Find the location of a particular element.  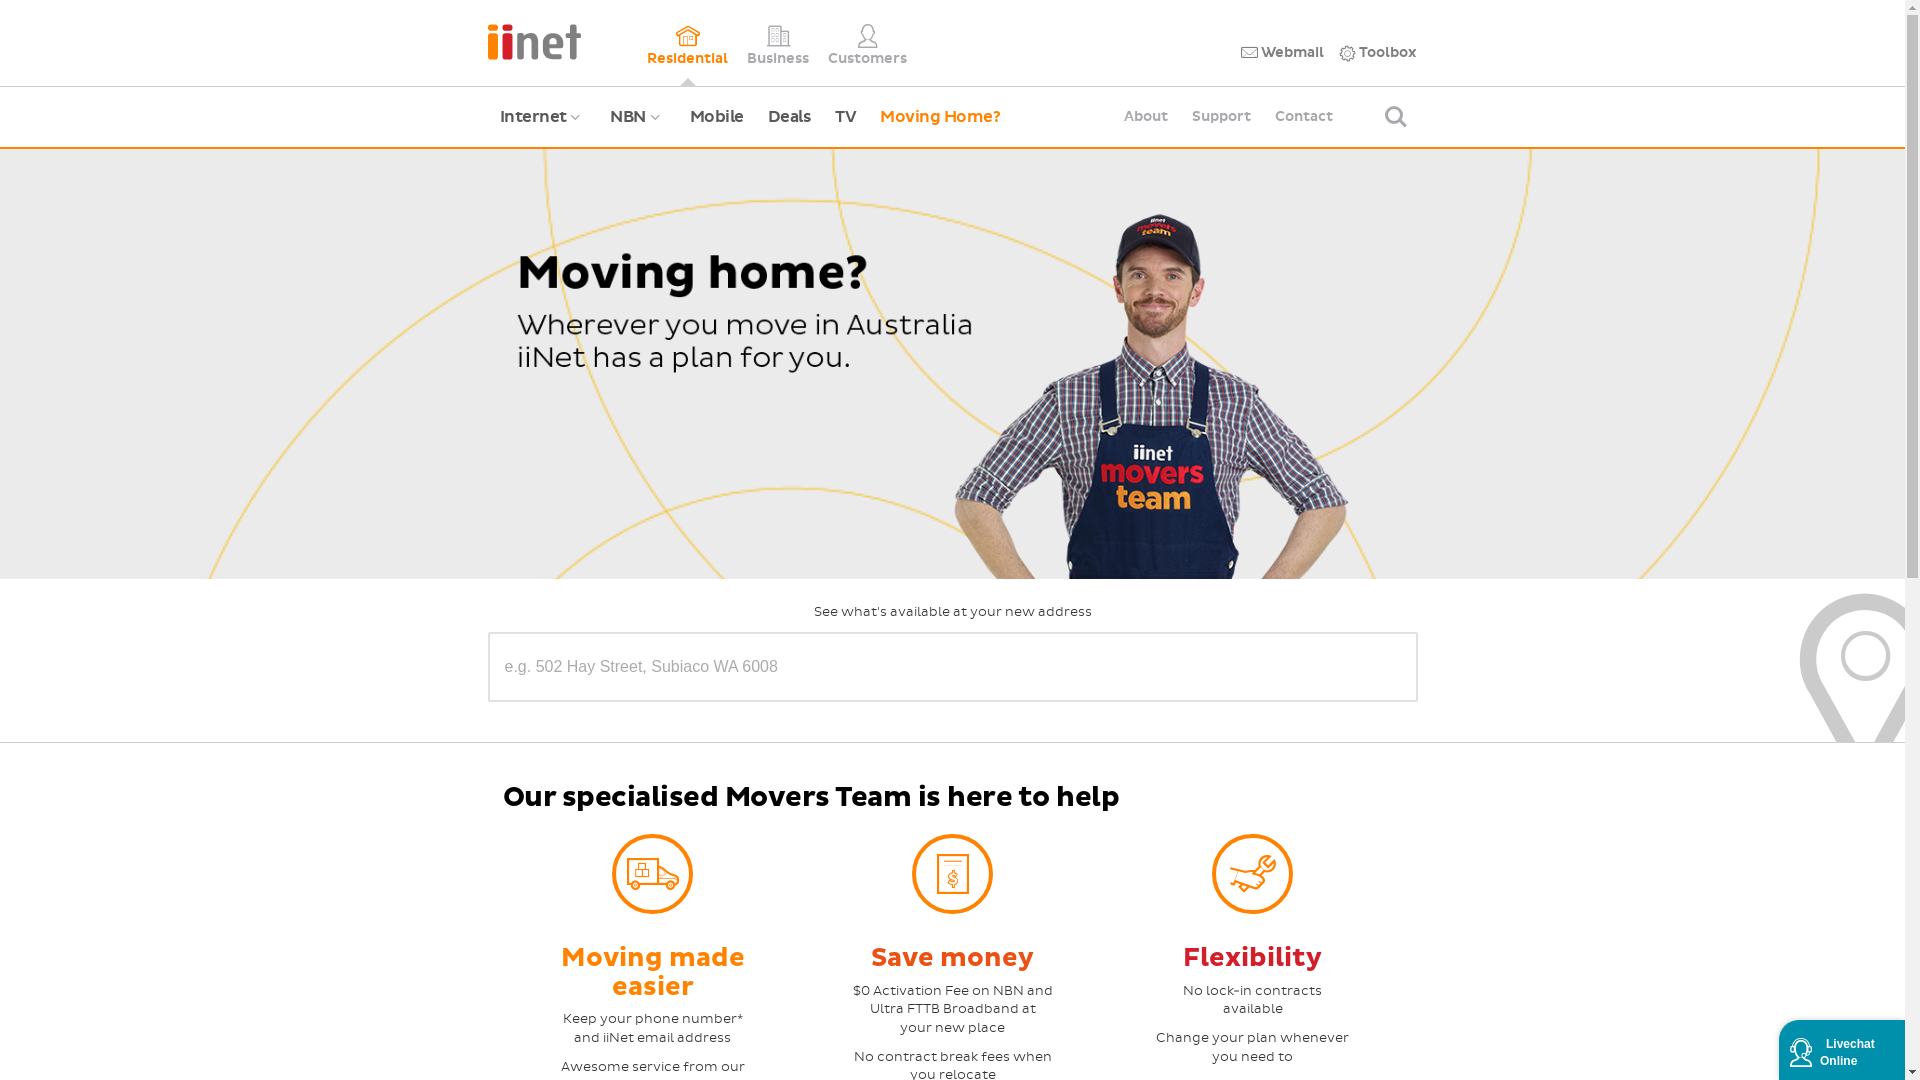

Skip to main content is located at coordinates (0, 0).